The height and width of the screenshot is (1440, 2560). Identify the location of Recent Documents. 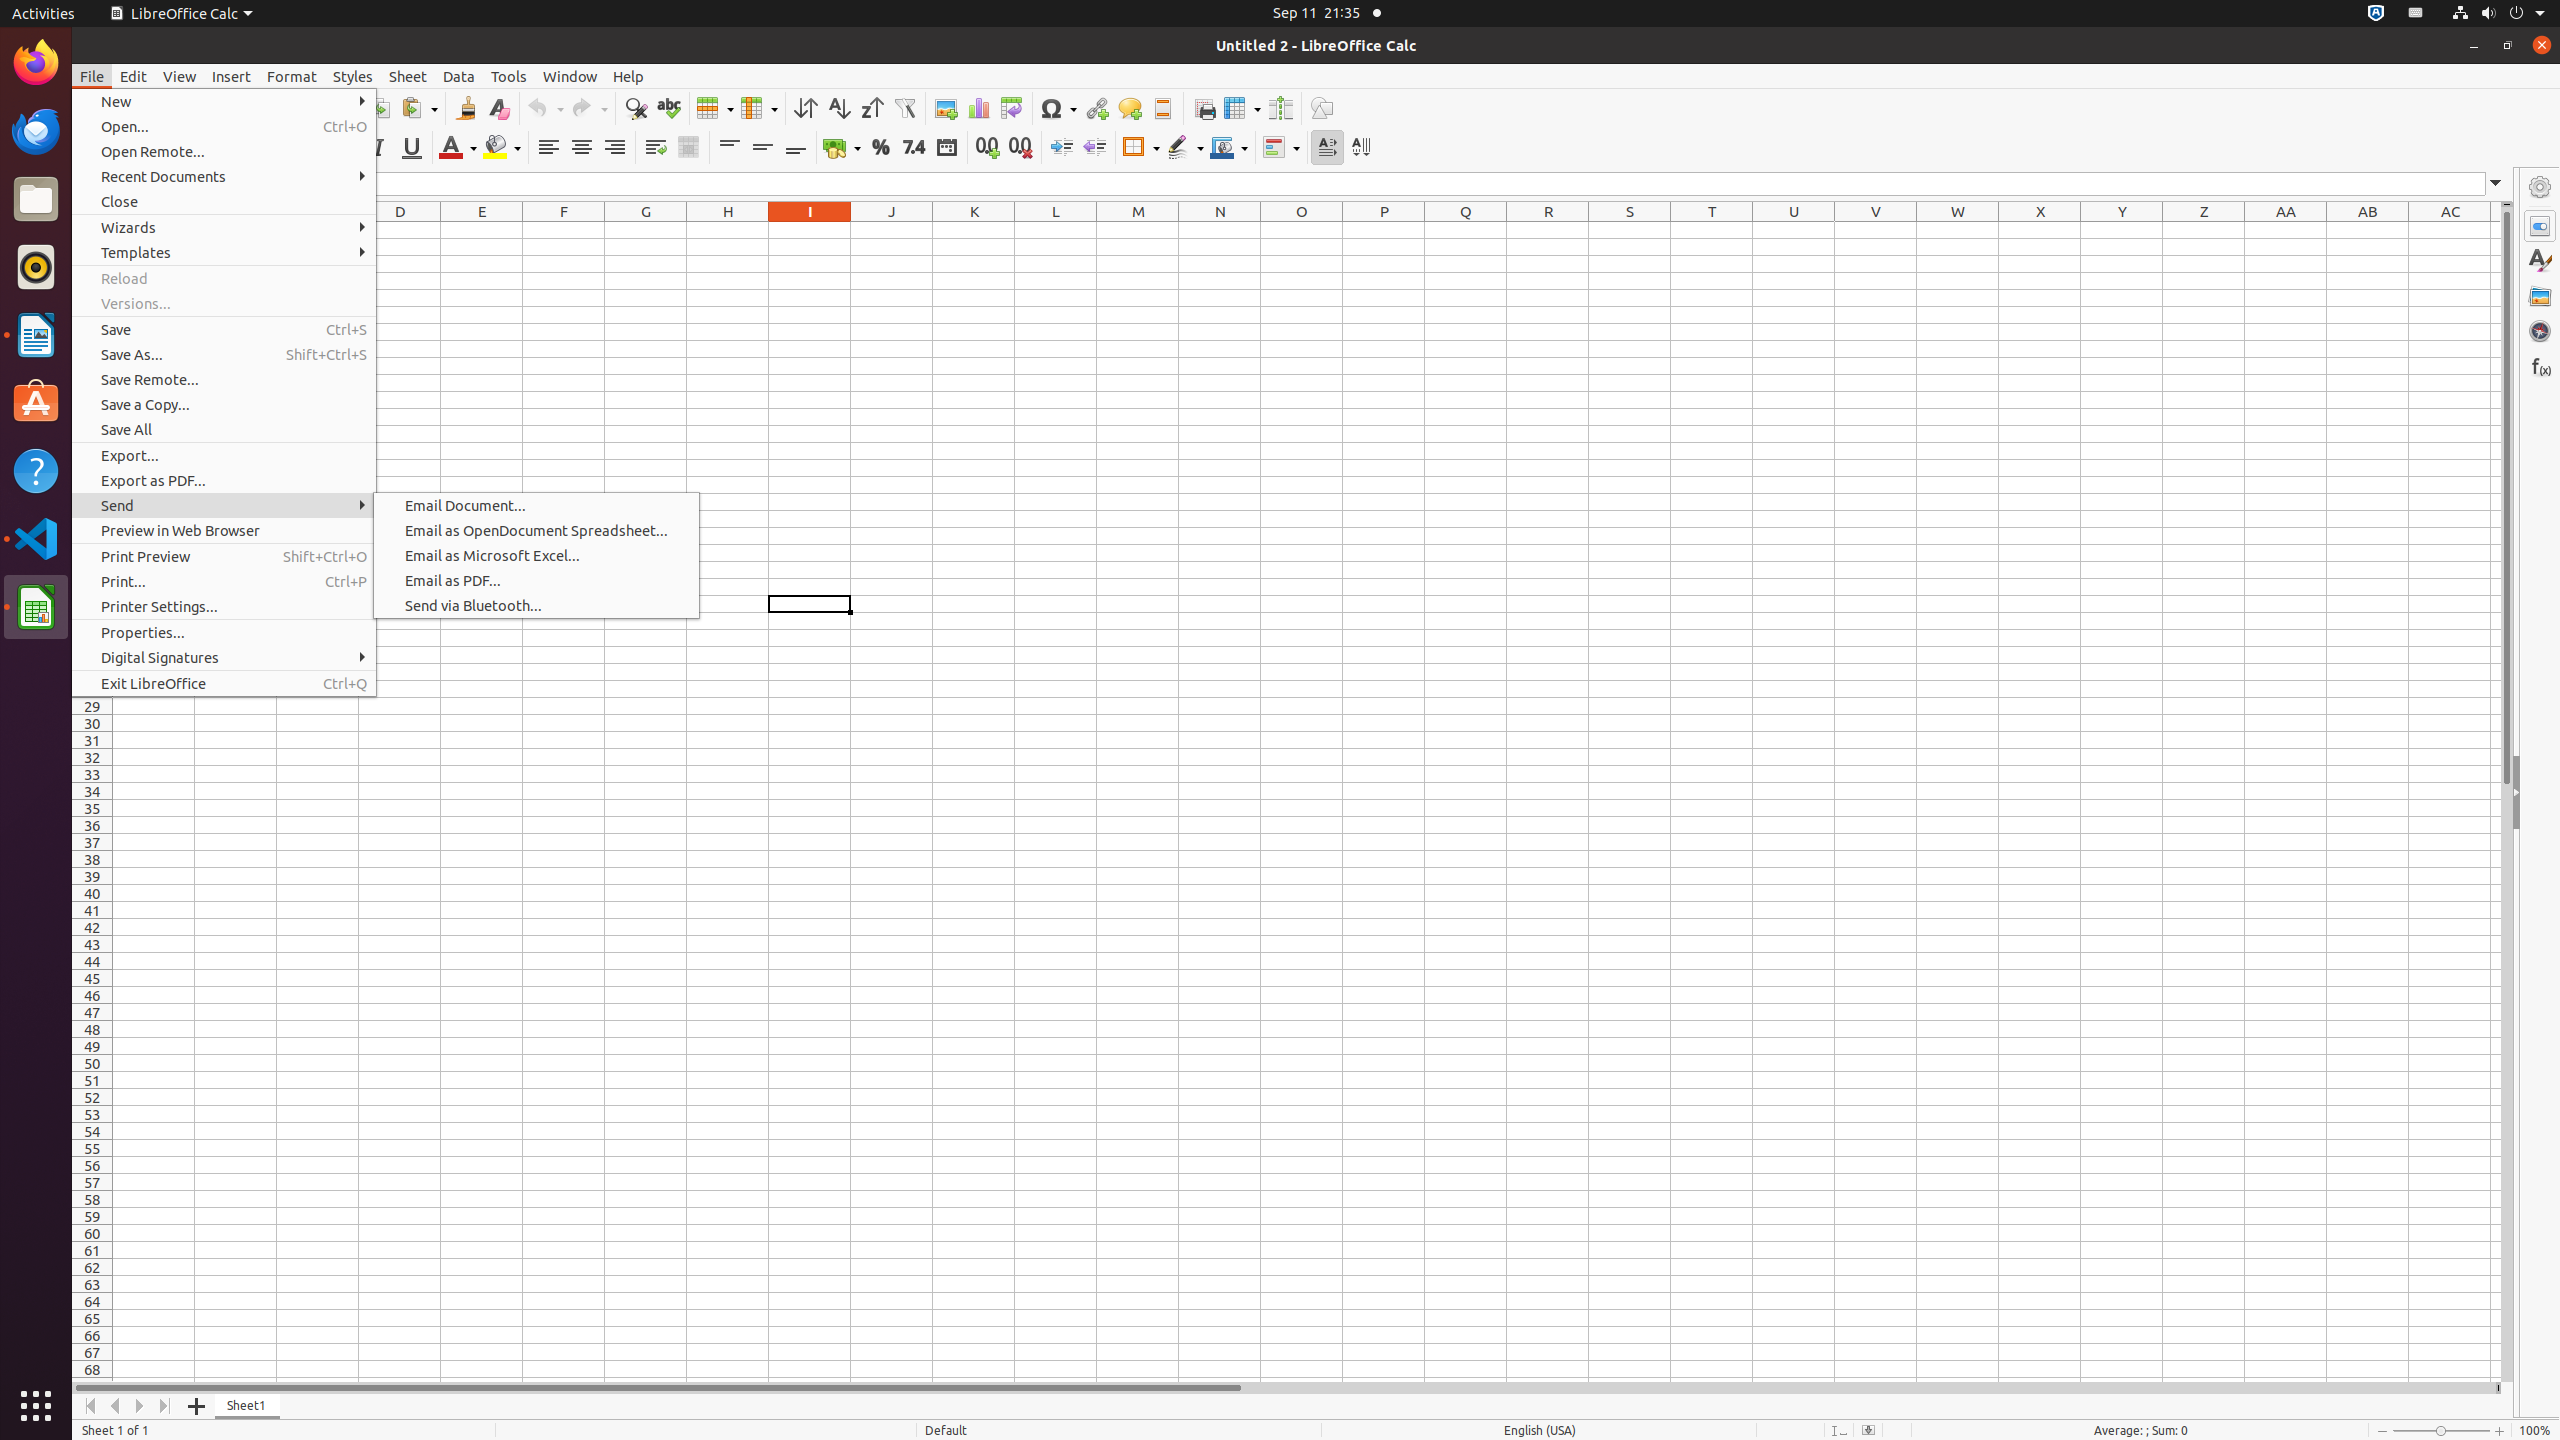
(224, 176).